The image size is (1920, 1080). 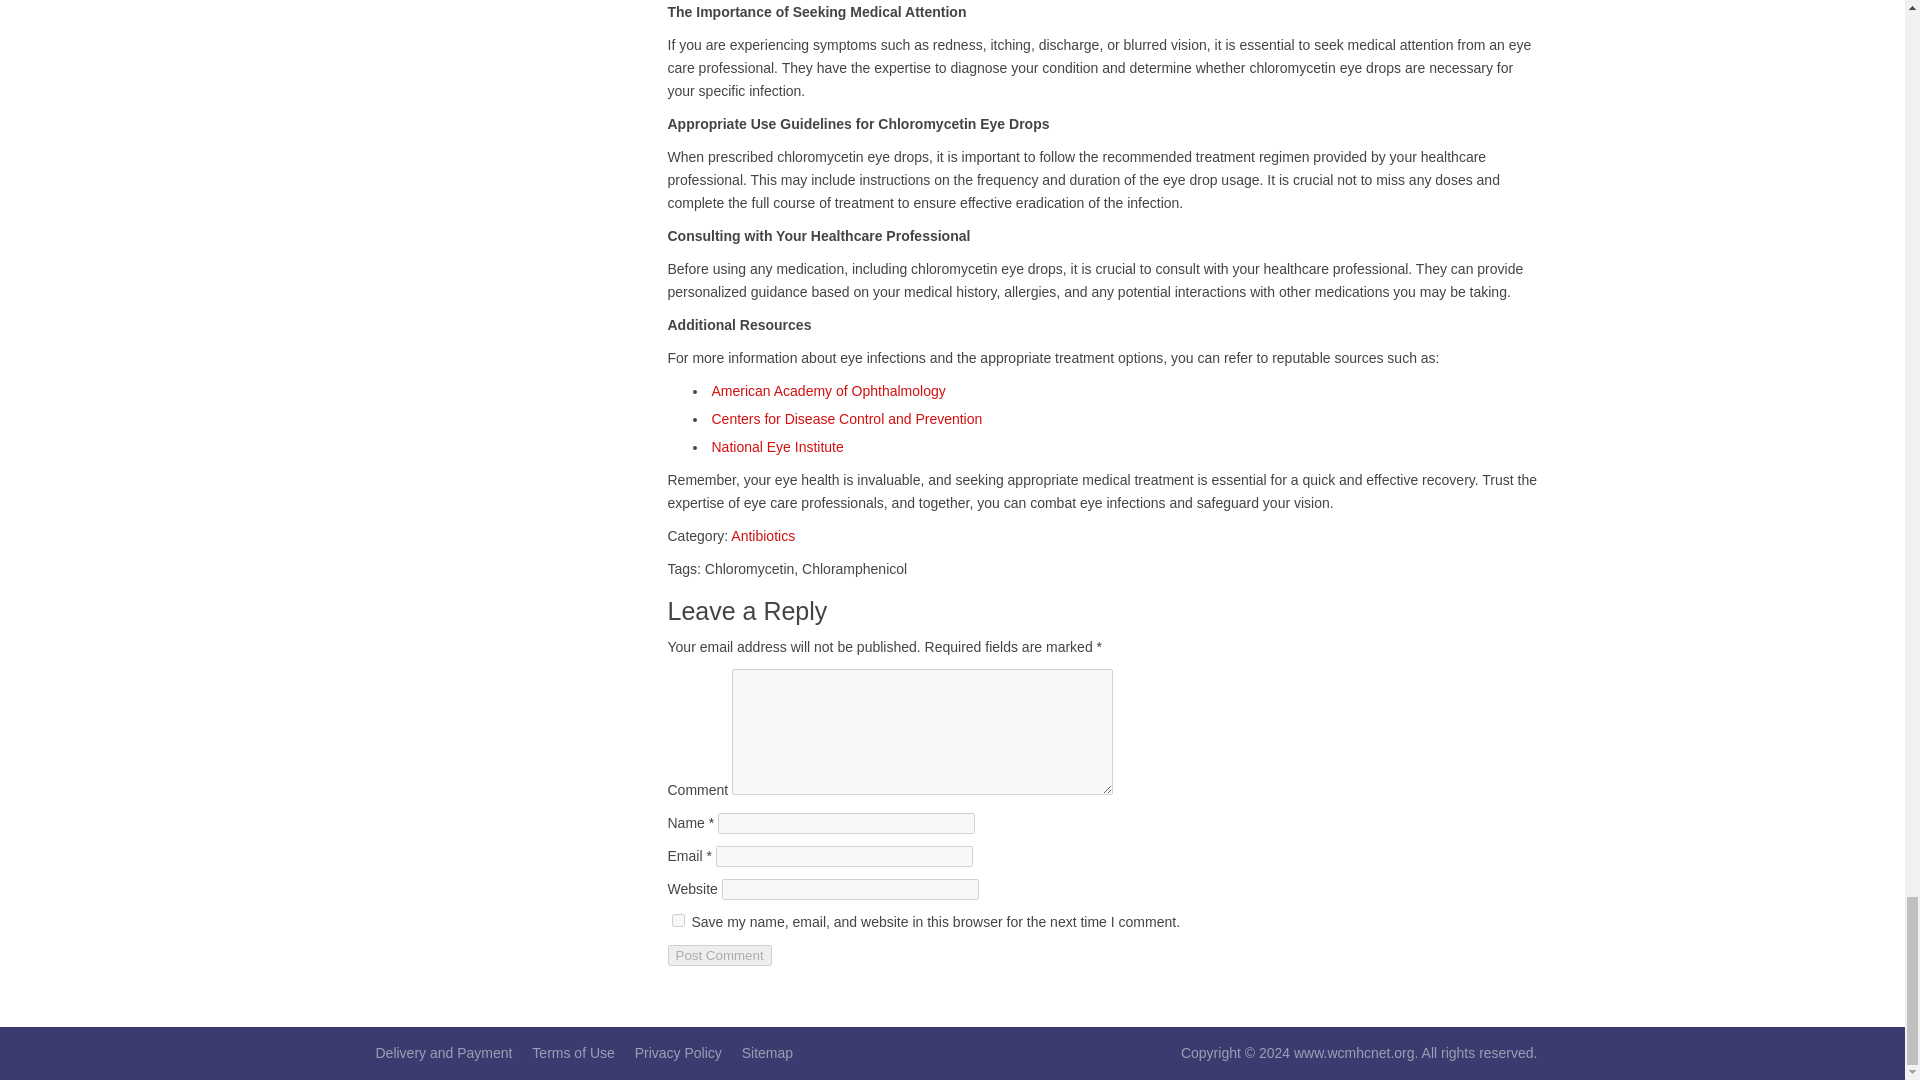 I want to click on American Academy of Ophthalmology, so click(x=829, y=390).